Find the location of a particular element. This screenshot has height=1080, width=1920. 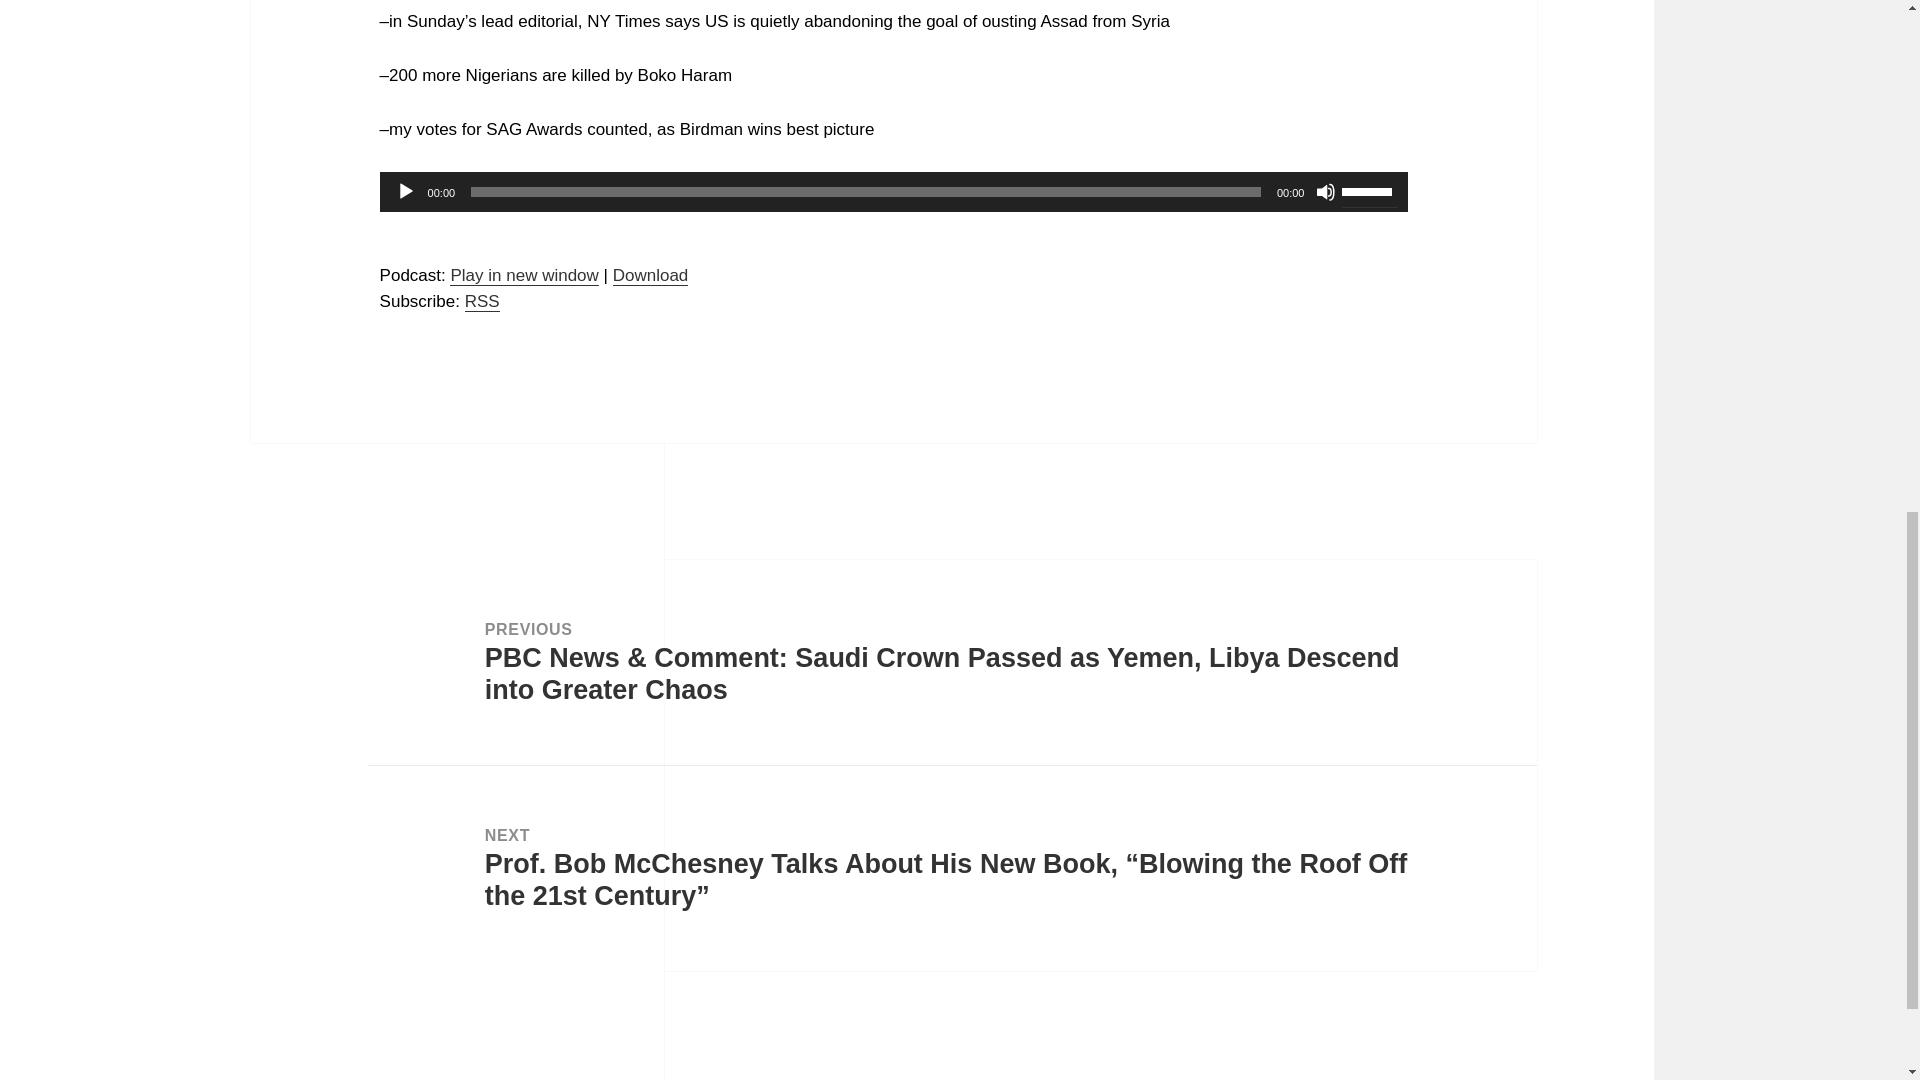

RSS is located at coordinates (482, 302).